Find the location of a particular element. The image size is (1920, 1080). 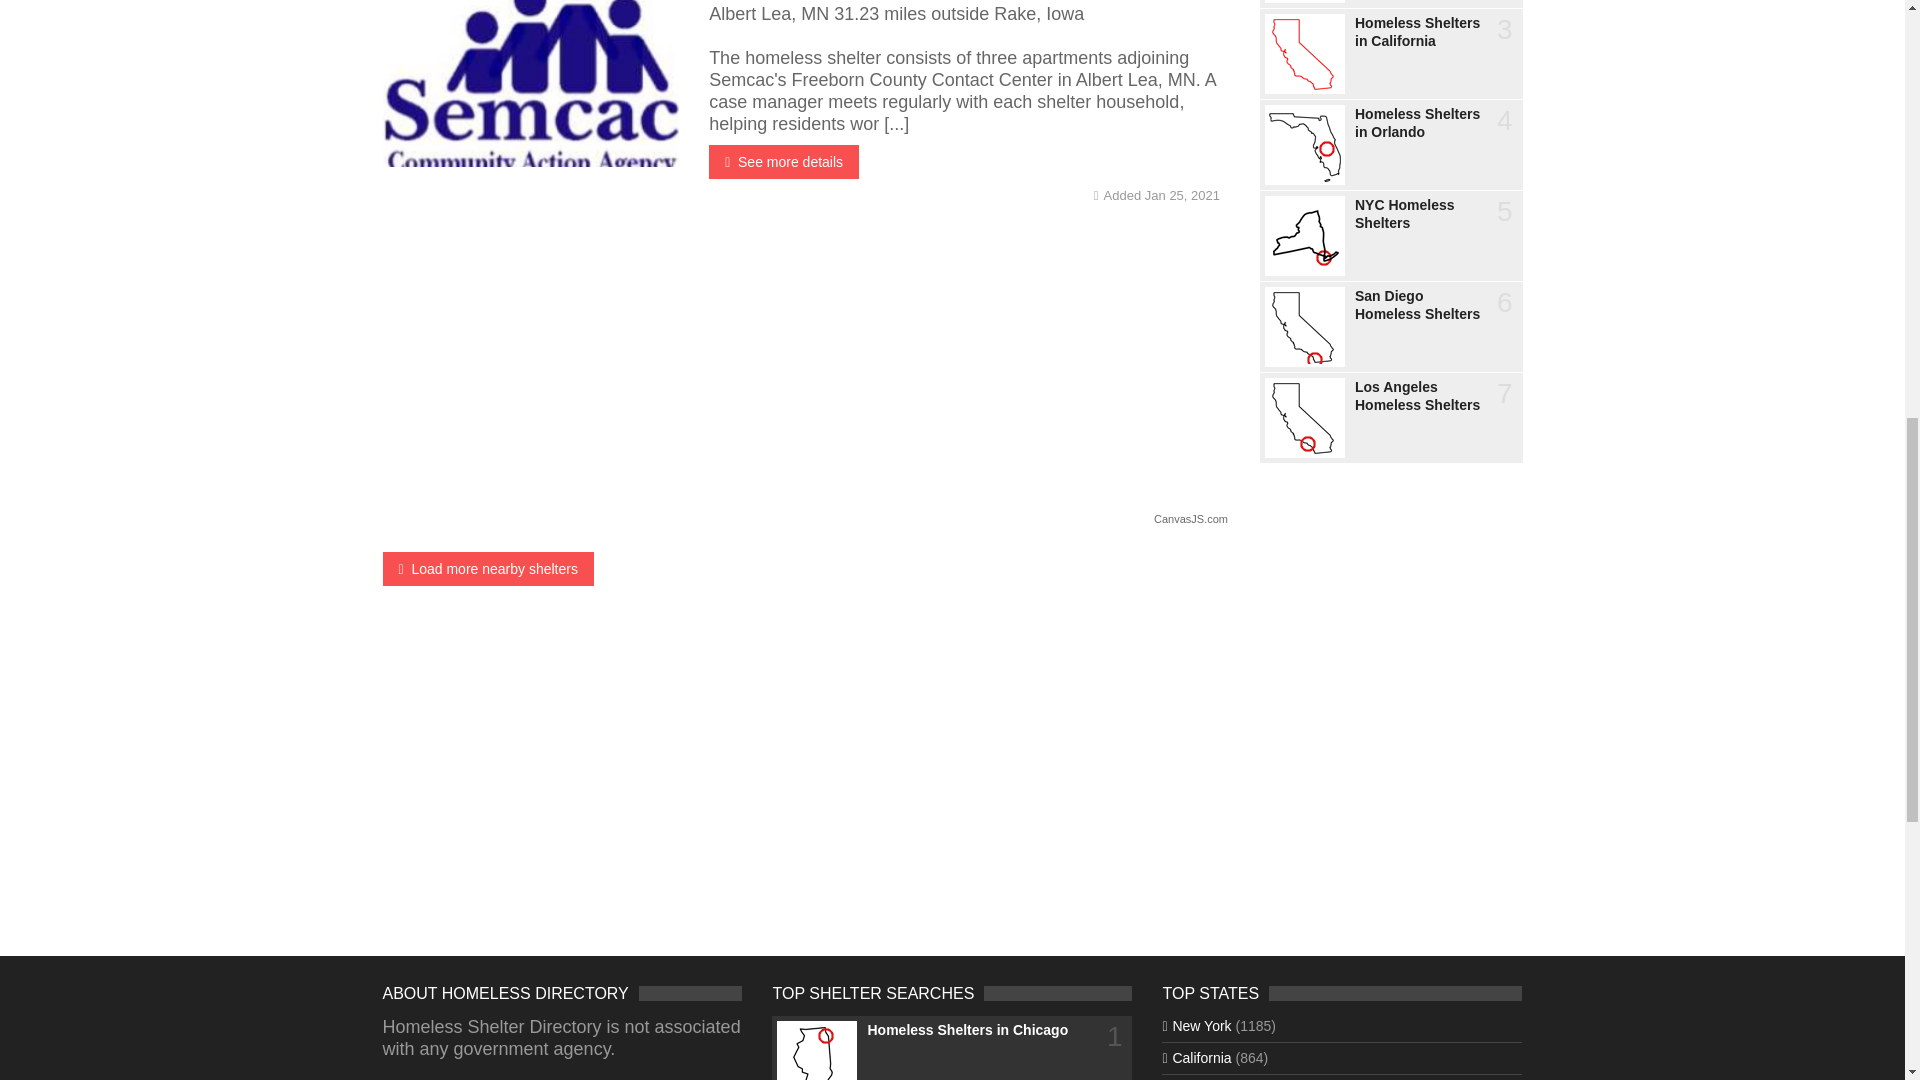

  Load more nearby shelters is located at coordinates (488, 568).